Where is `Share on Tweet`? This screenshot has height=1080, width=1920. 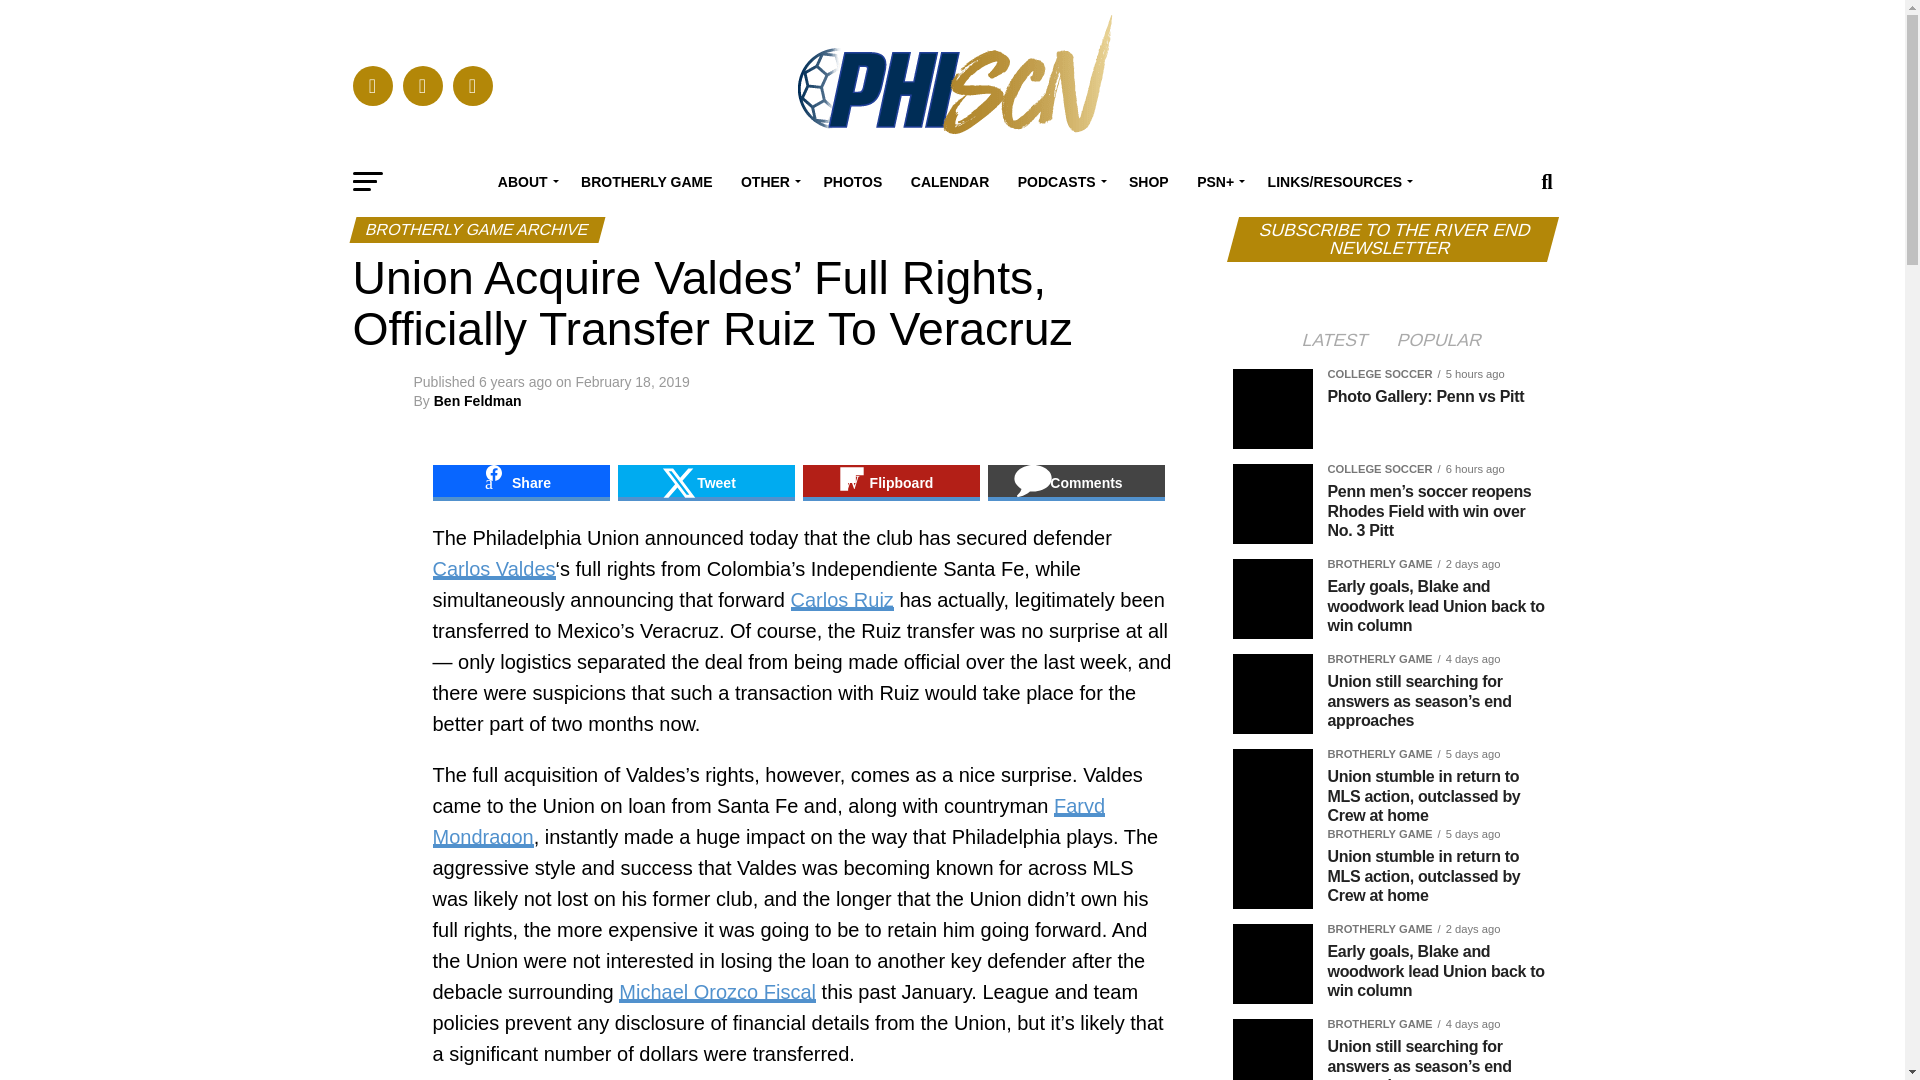
Share on Tweet is located at coordinates (706, 483).